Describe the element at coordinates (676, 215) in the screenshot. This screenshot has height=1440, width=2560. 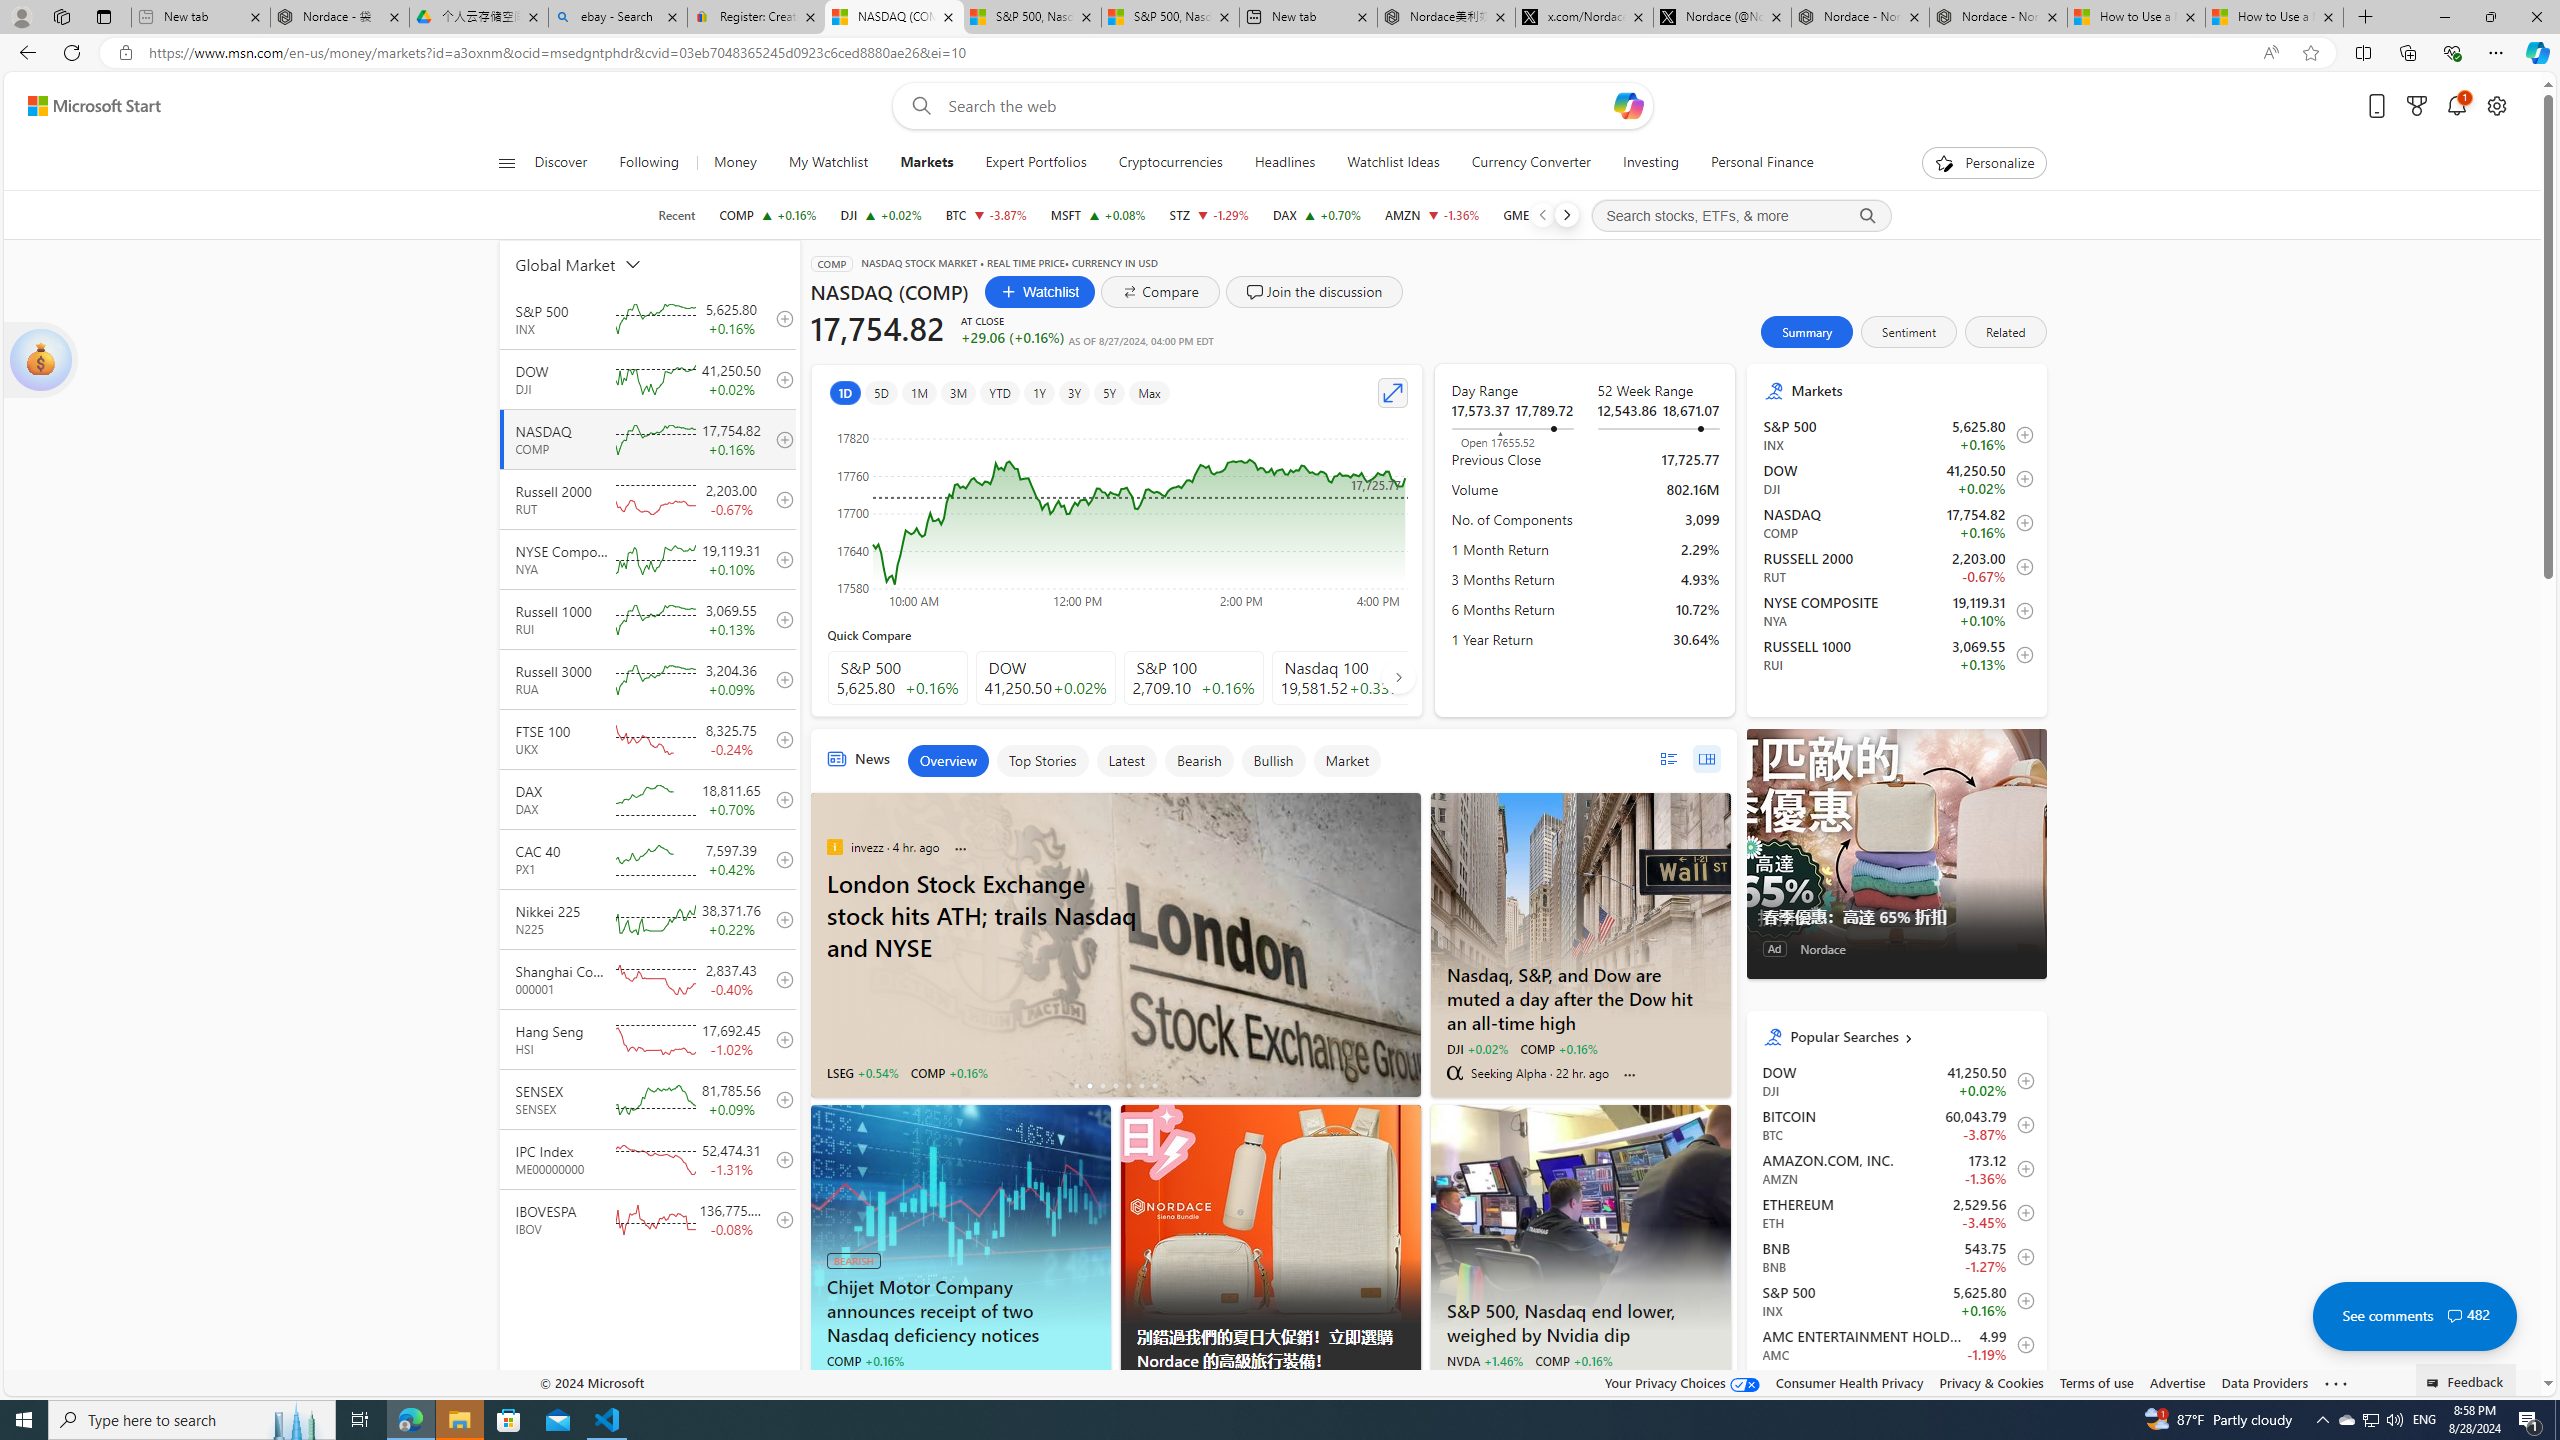
I see `Recent` at that location.